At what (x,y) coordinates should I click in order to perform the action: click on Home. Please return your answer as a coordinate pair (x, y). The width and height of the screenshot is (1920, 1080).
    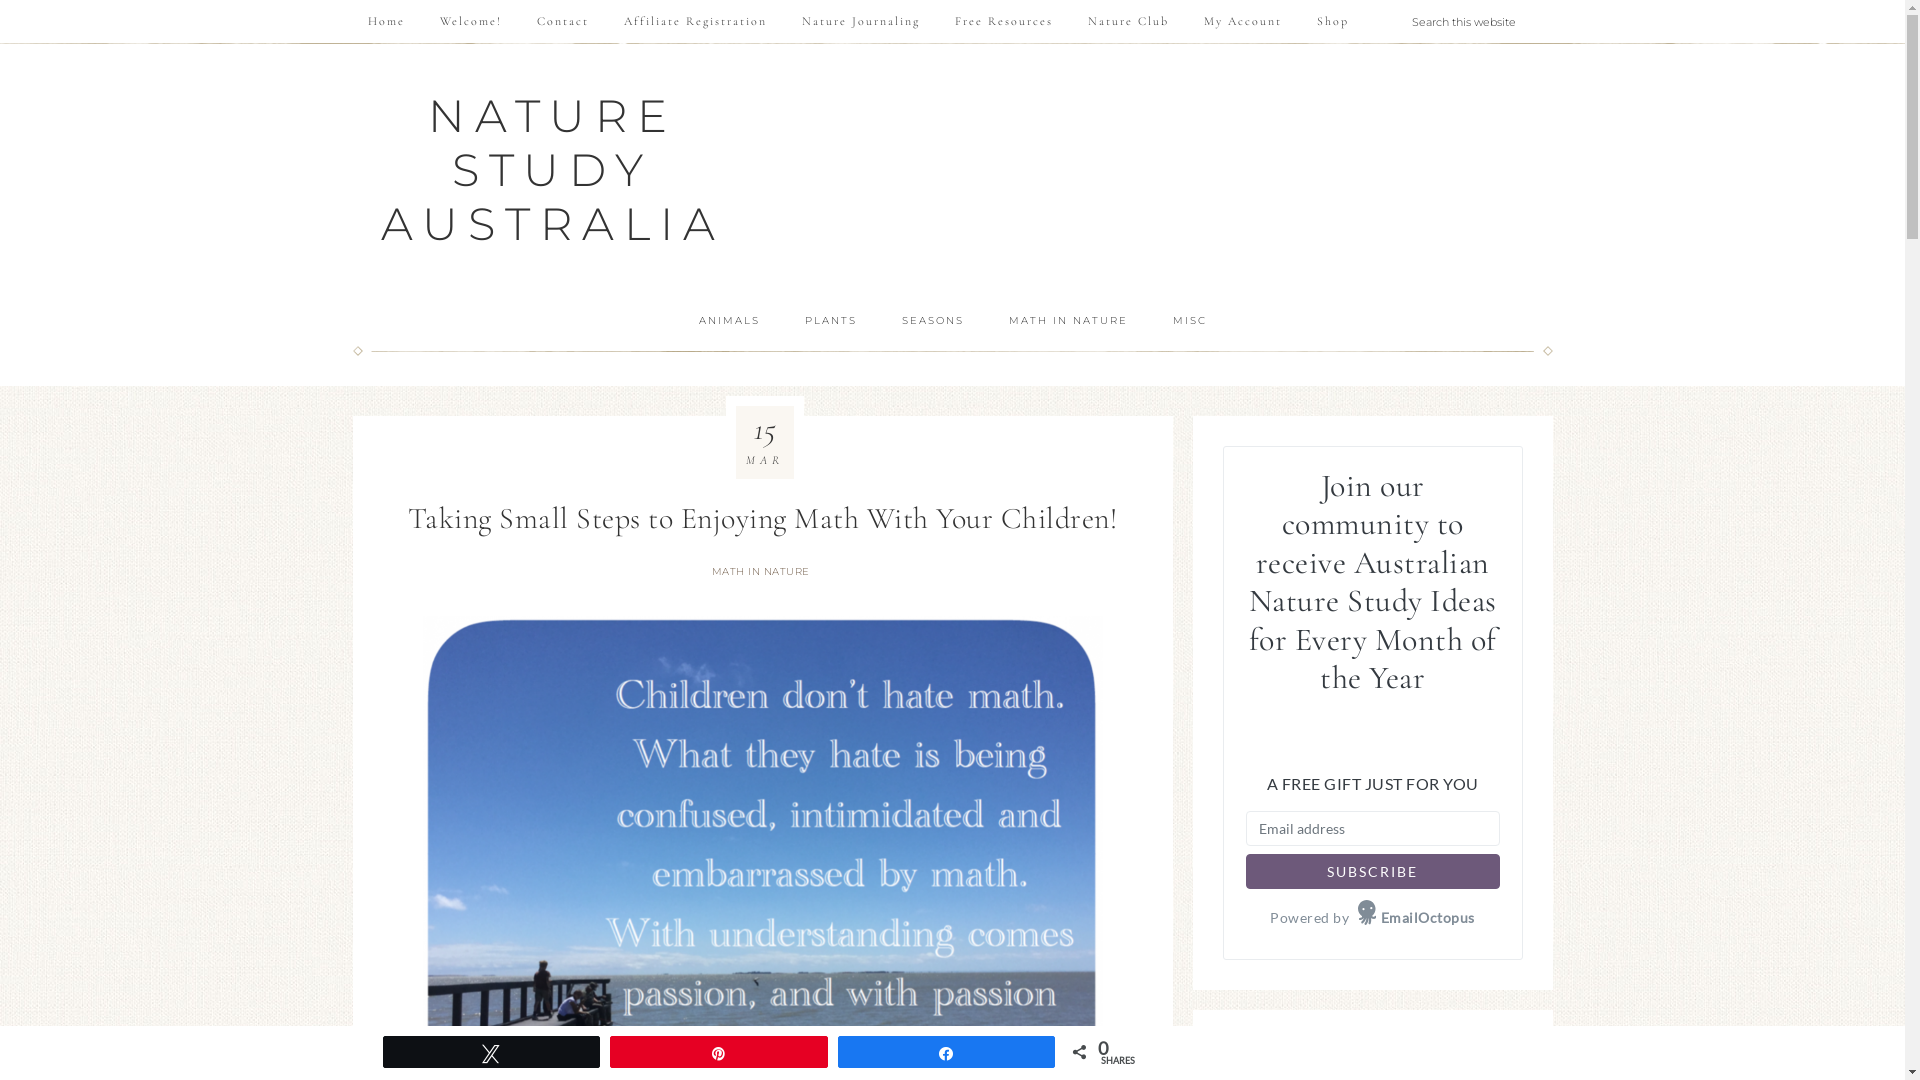
    Looking at the image, I should click on (386, 21).